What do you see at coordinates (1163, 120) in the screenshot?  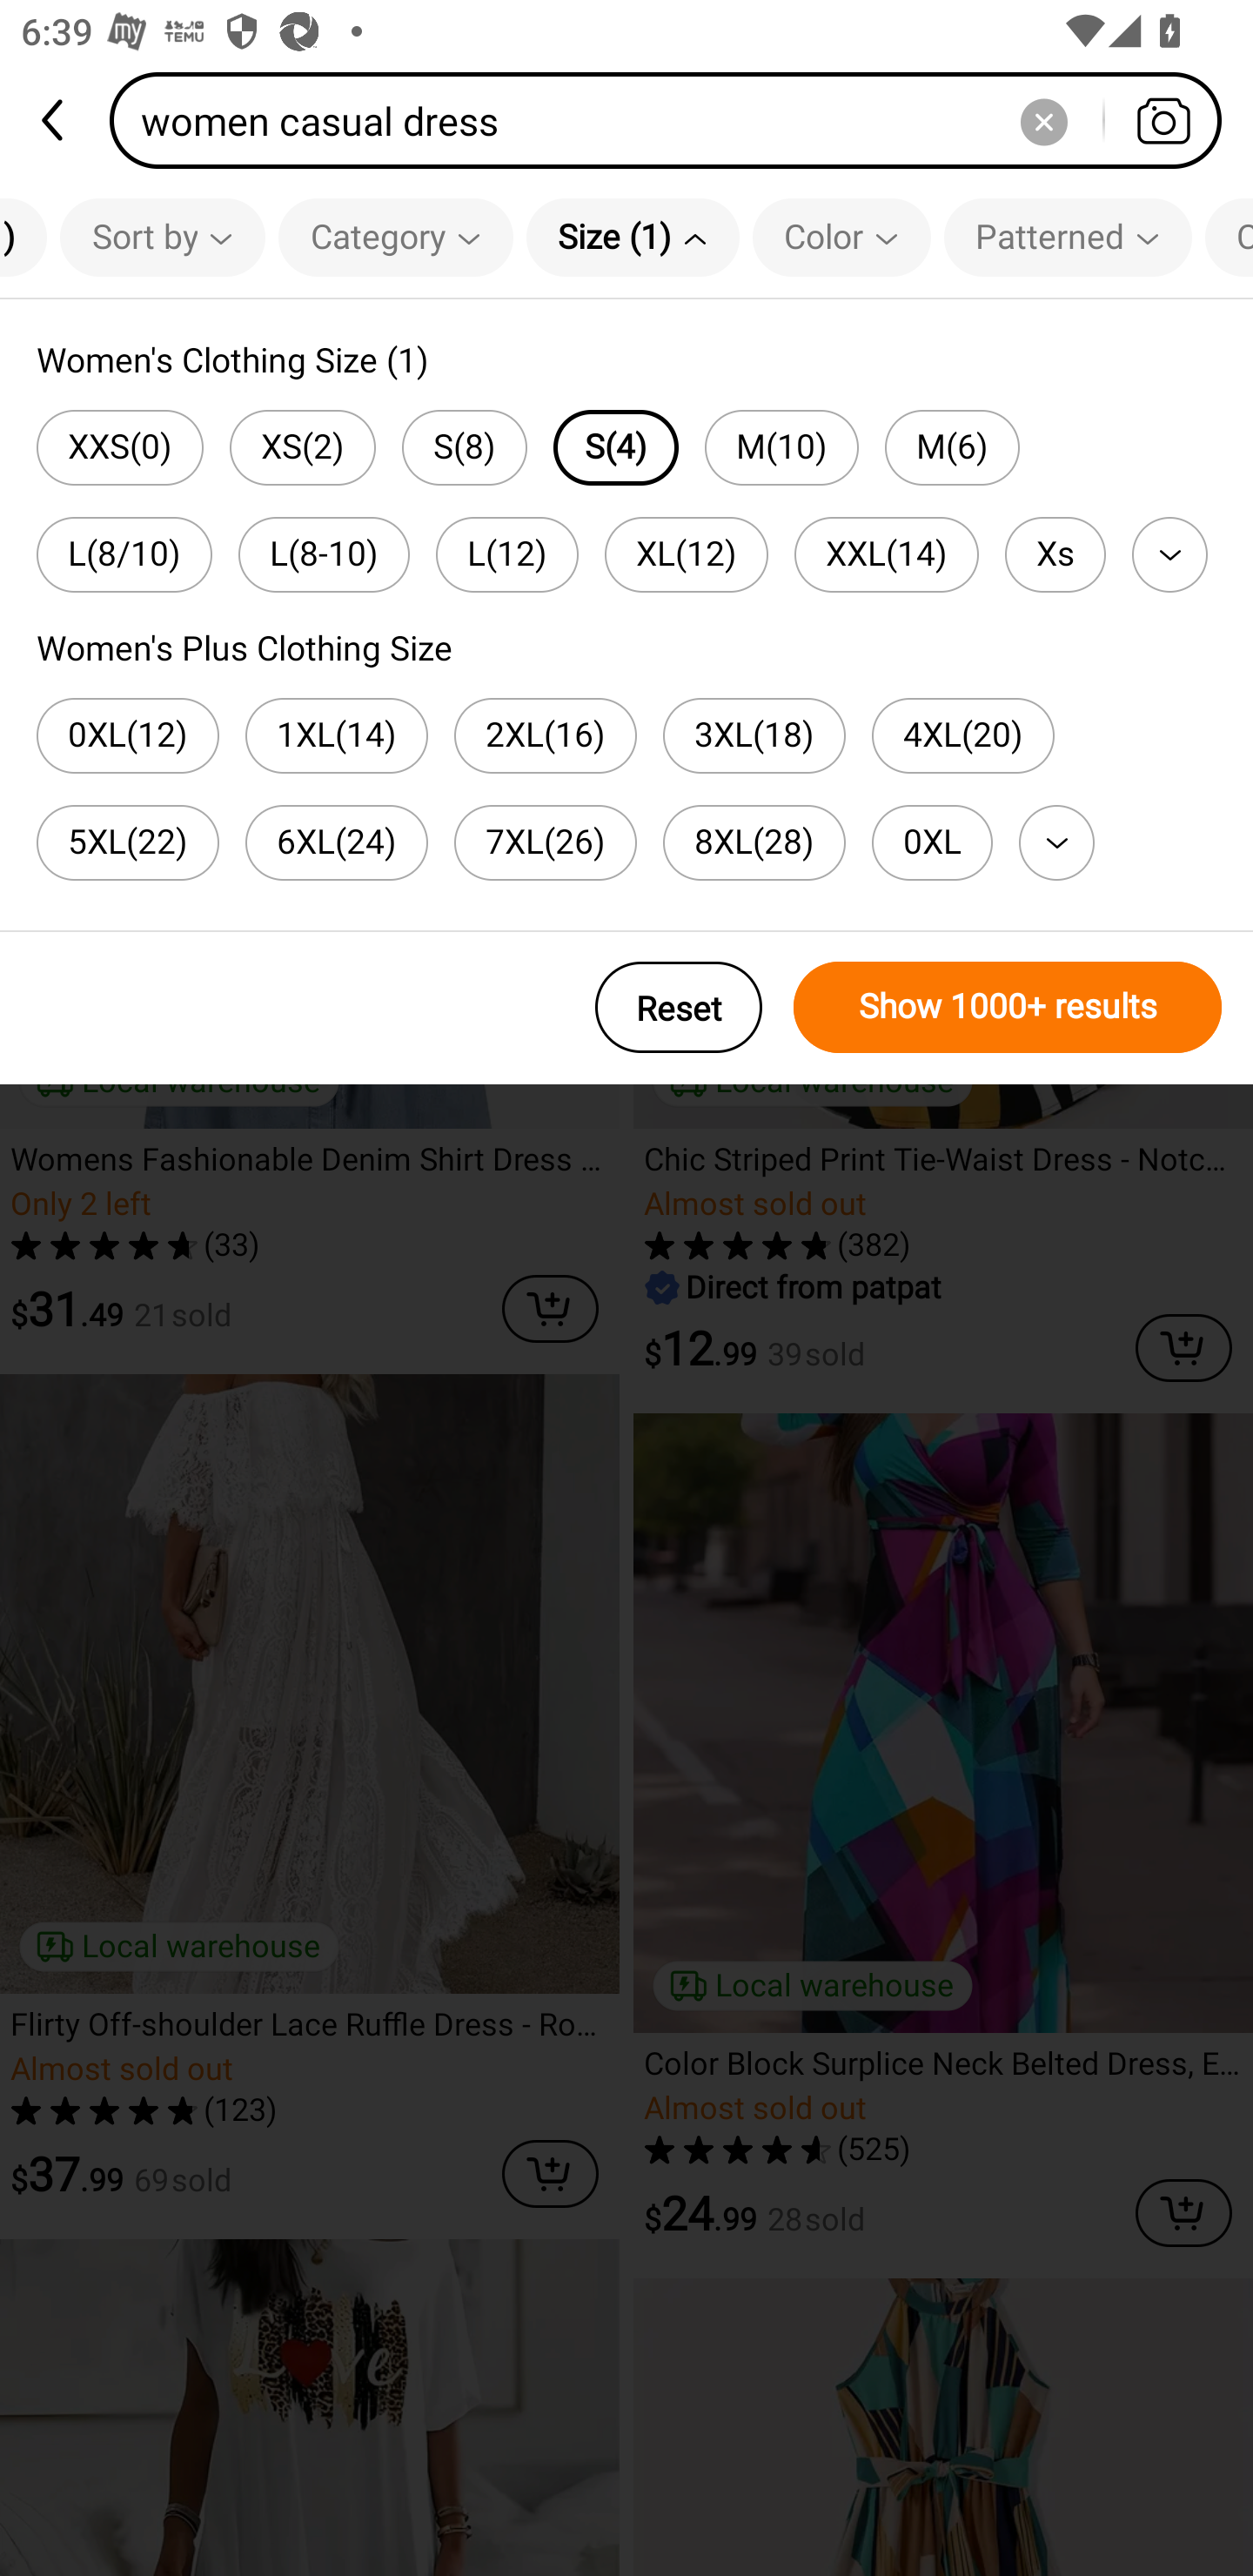 I see `Search by photo` at bounding box center [1163, 120].